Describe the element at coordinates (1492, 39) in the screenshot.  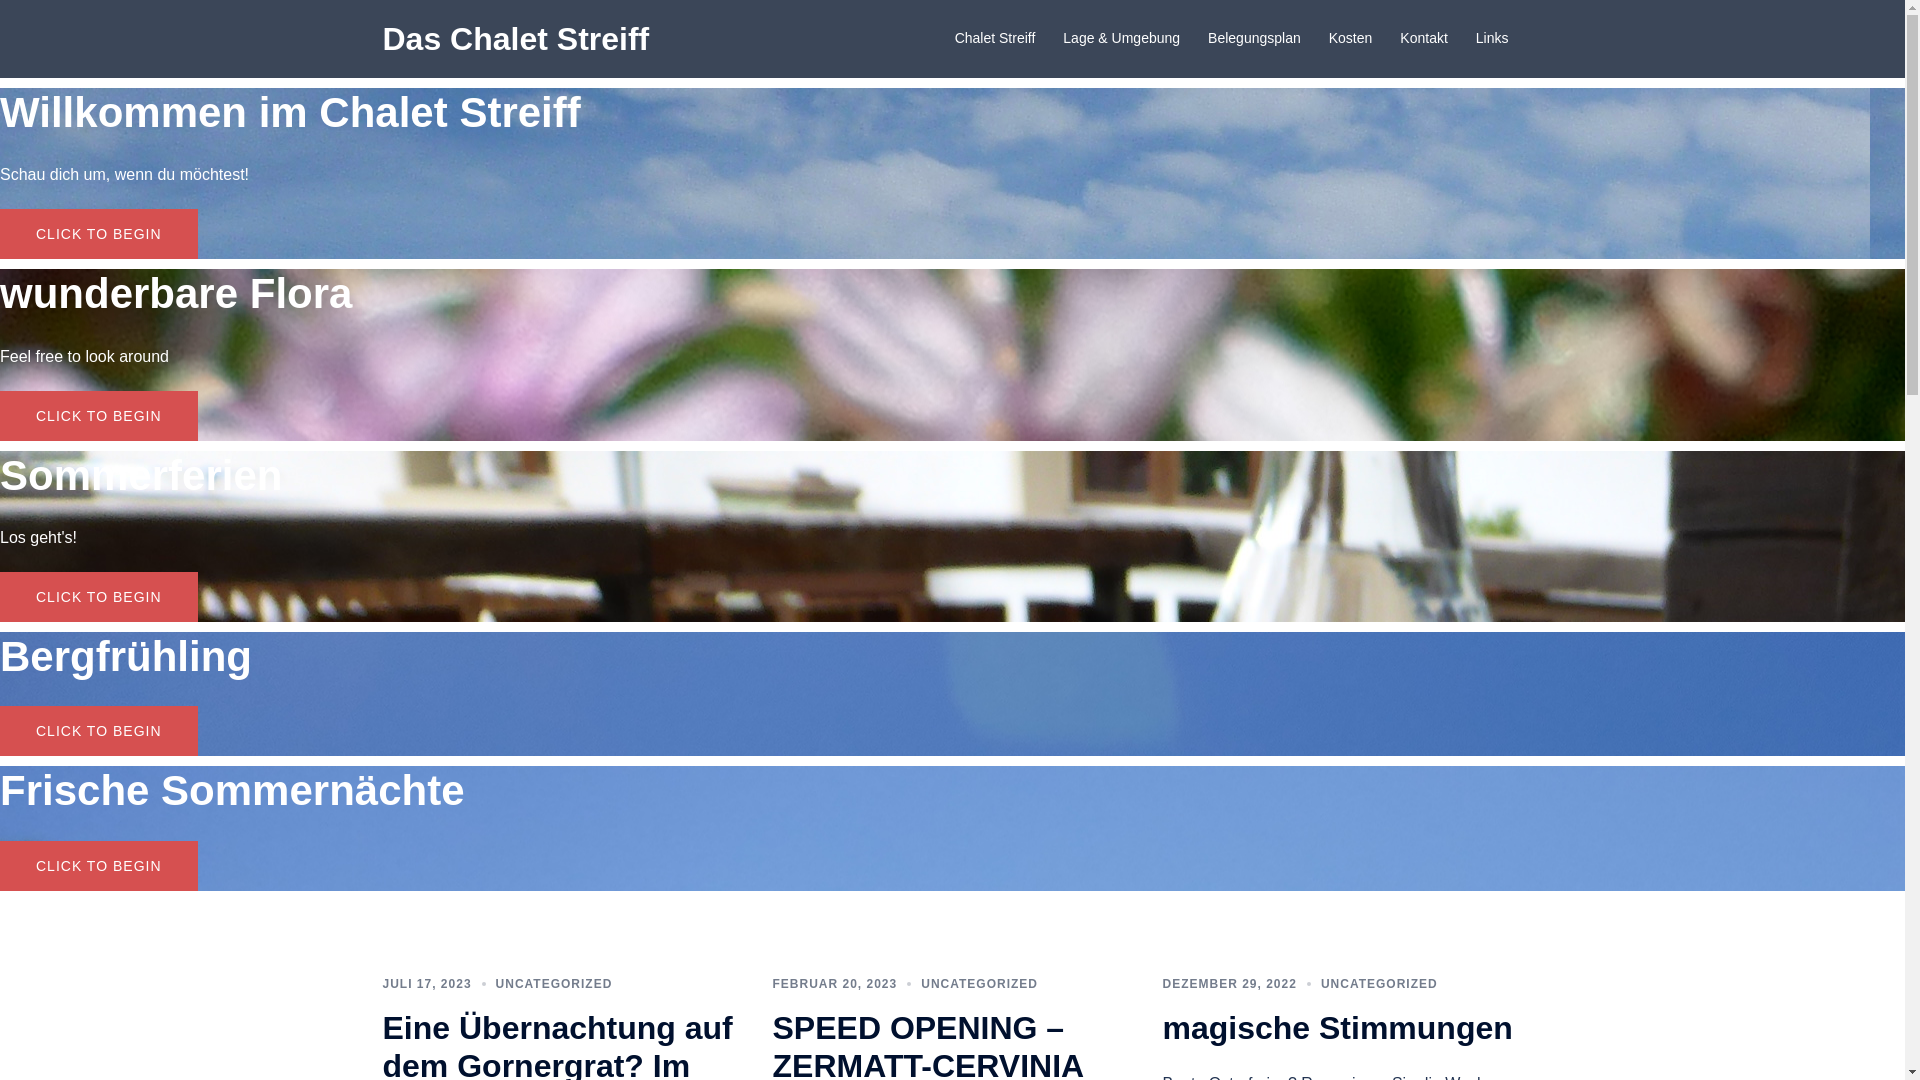
I see `Links` at that location.